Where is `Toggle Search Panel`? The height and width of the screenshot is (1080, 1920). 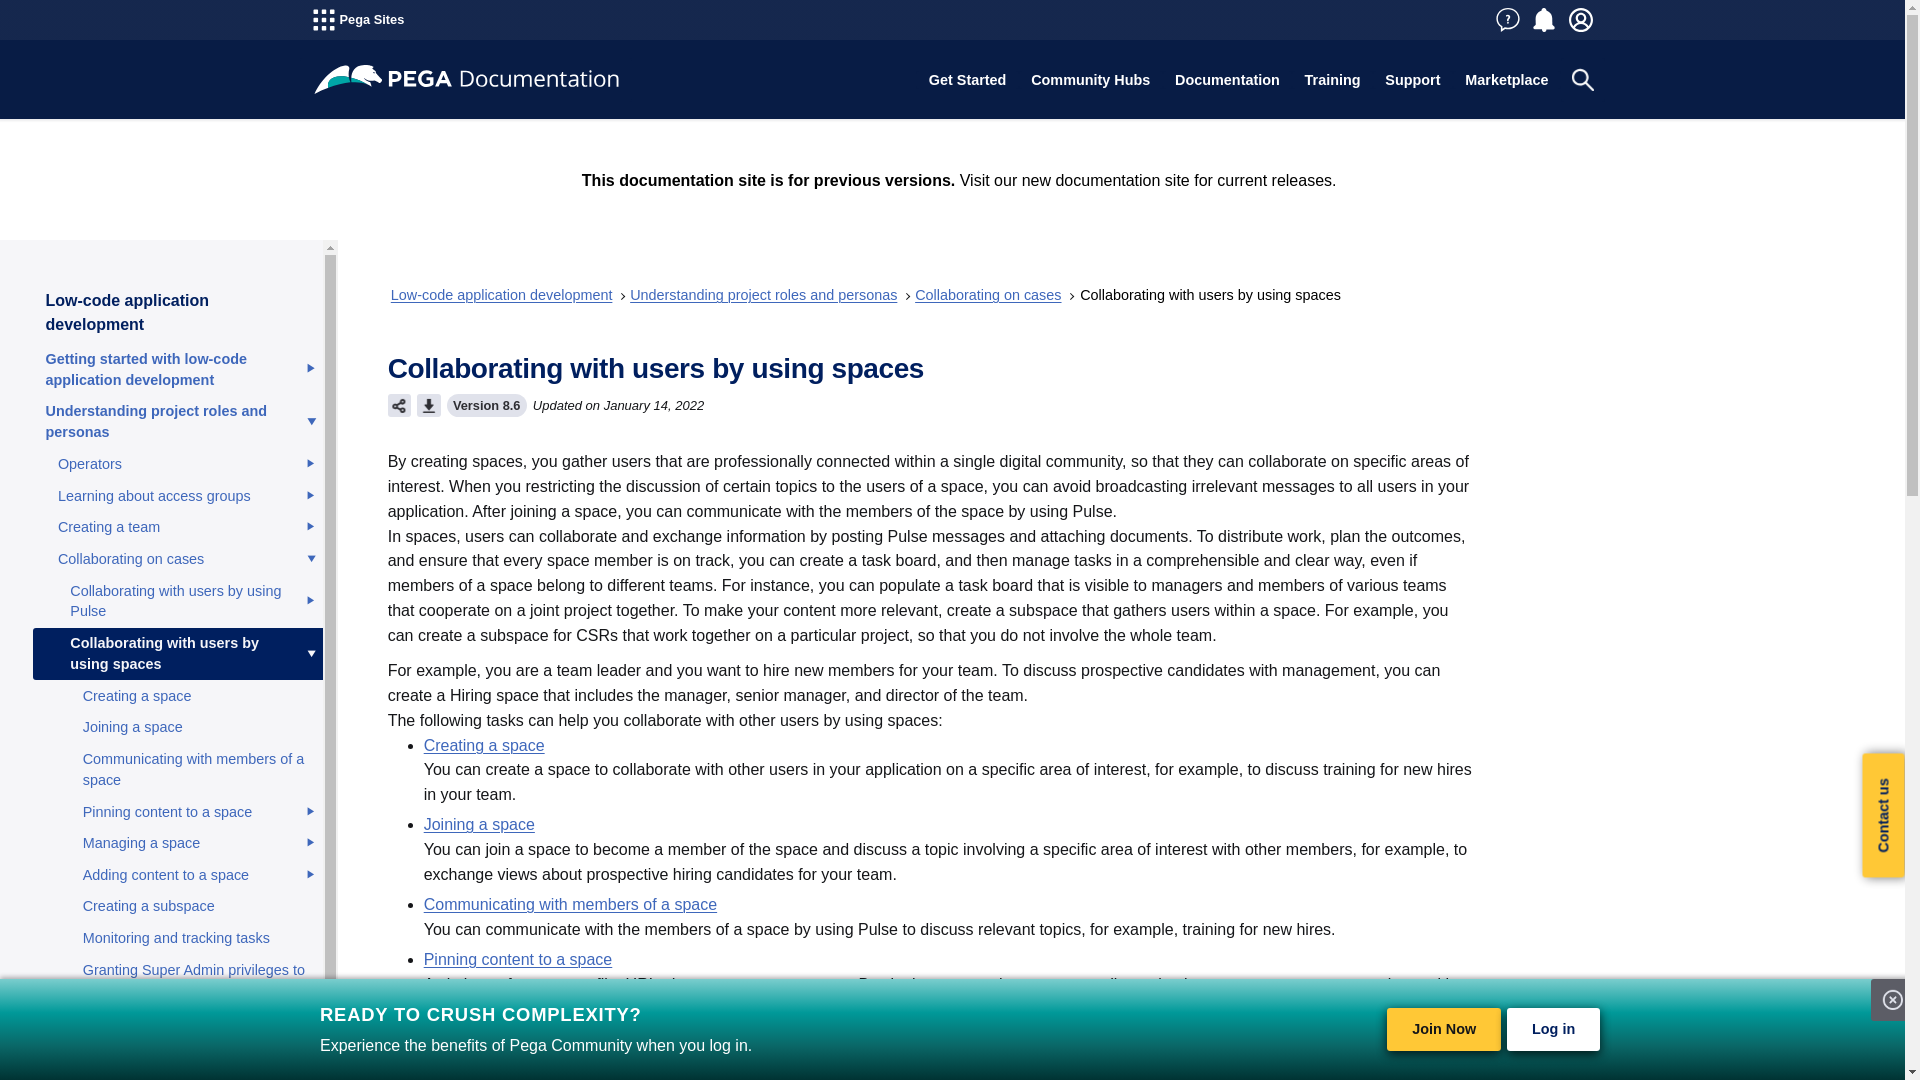 Toggle Search Panel is located at coordinates (1582, 80).